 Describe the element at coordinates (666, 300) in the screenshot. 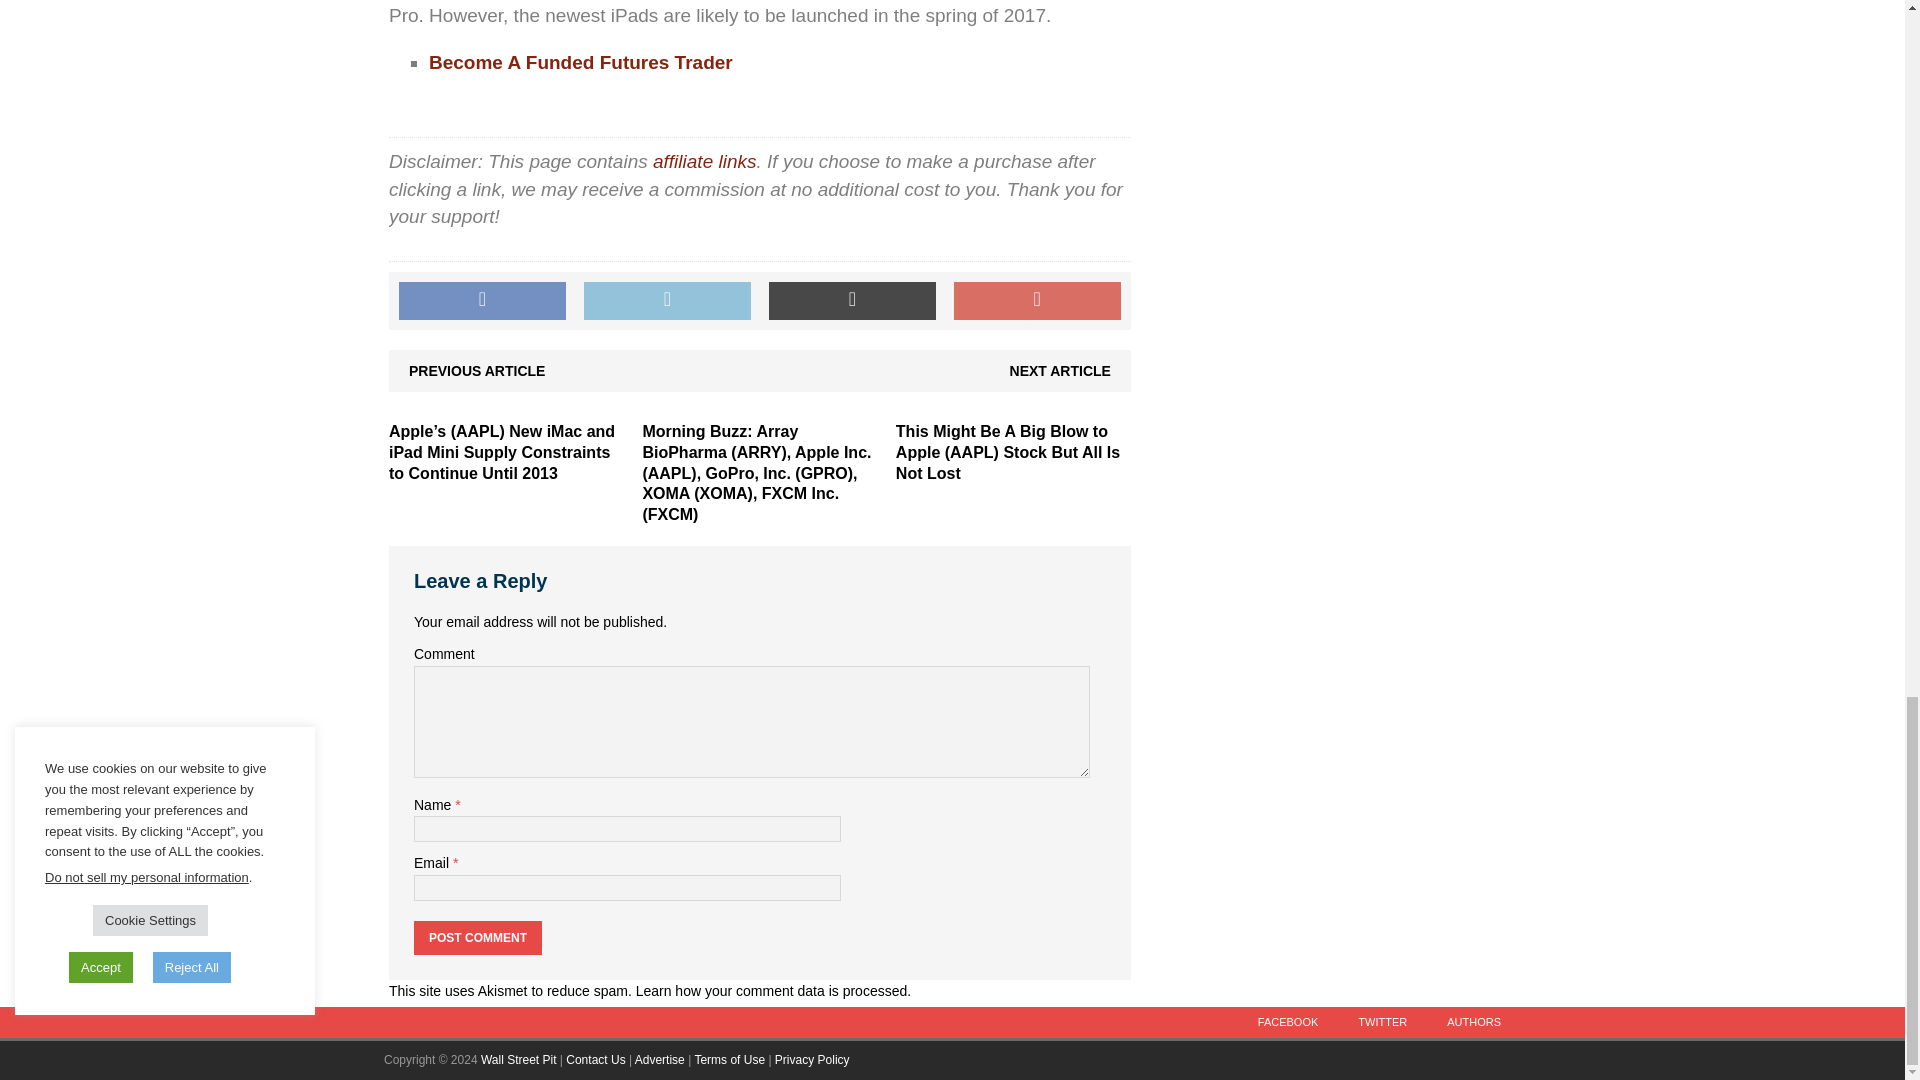

I see `Tweet This Post` at that location.